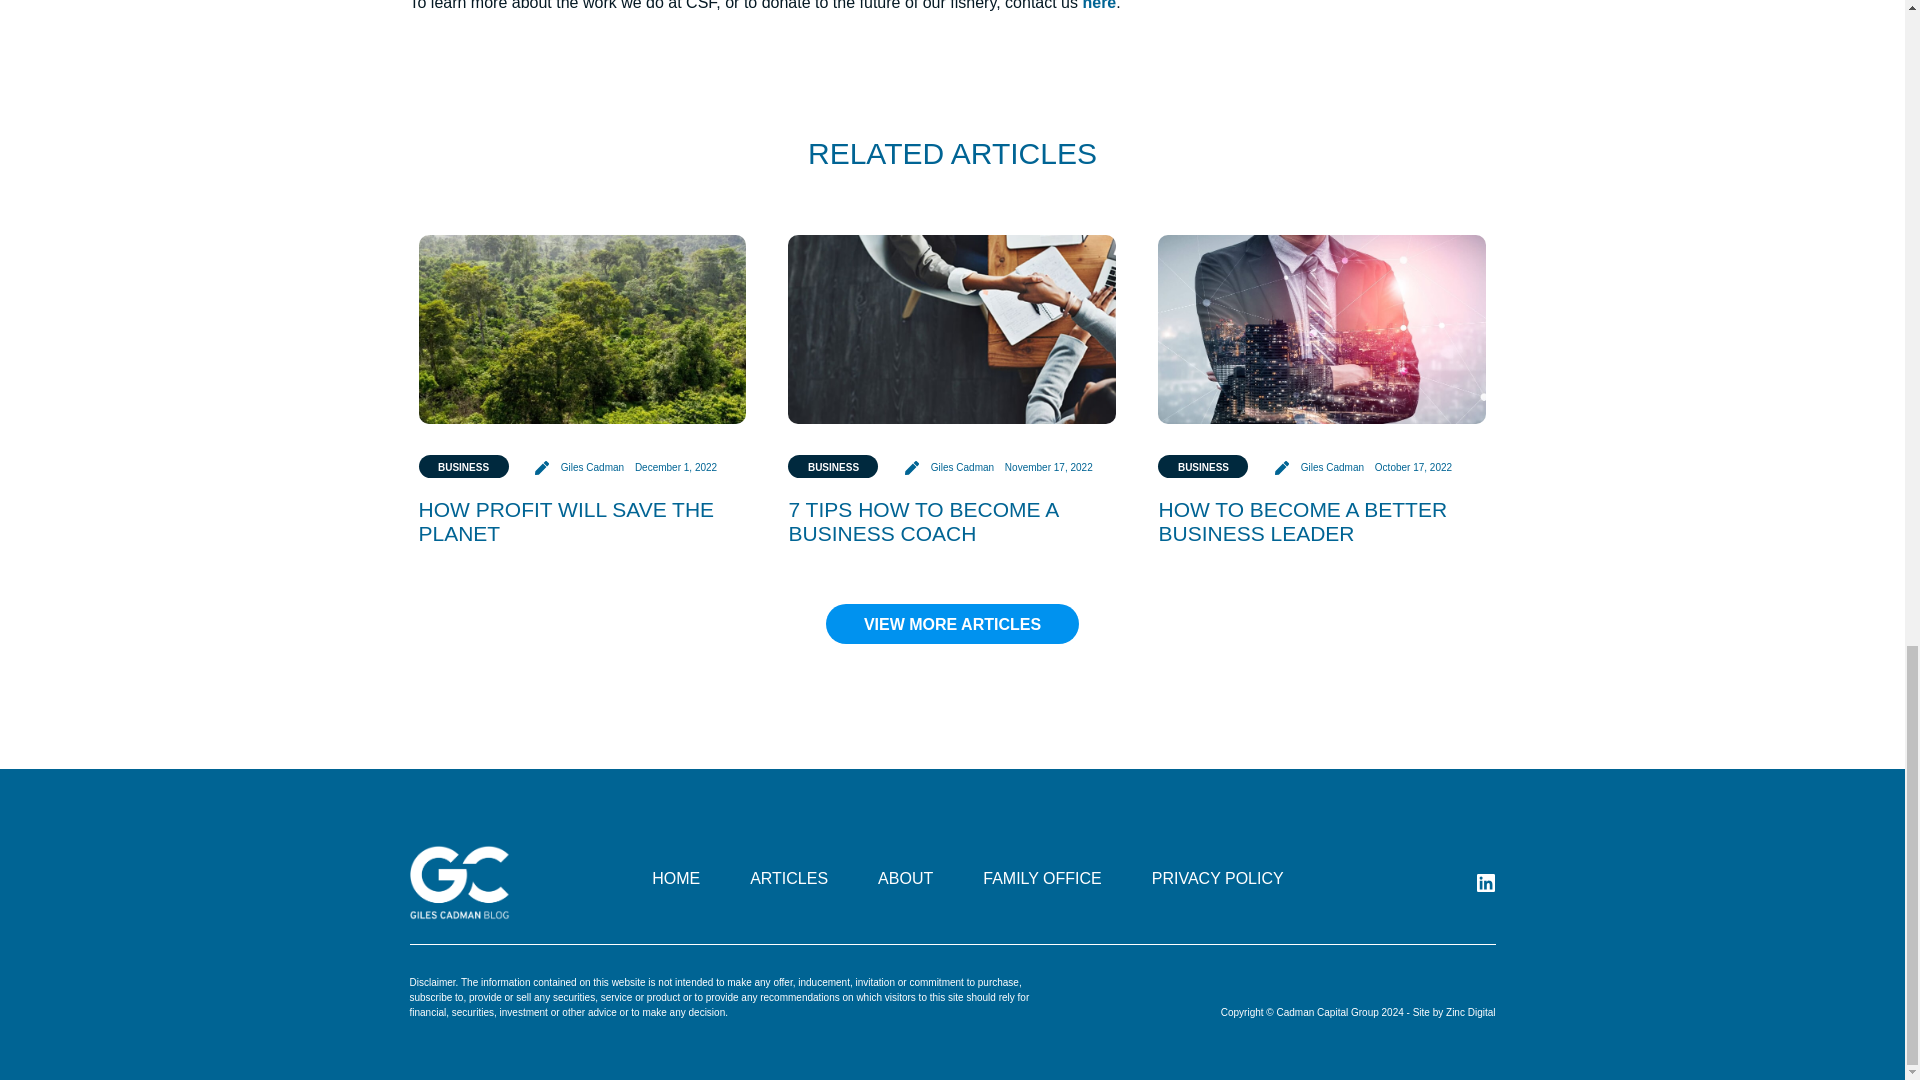 Image resolution: width=1920 pixels, height=1080 pixels. I want to click on PRIVACY POLICY, so click(1218, 878).